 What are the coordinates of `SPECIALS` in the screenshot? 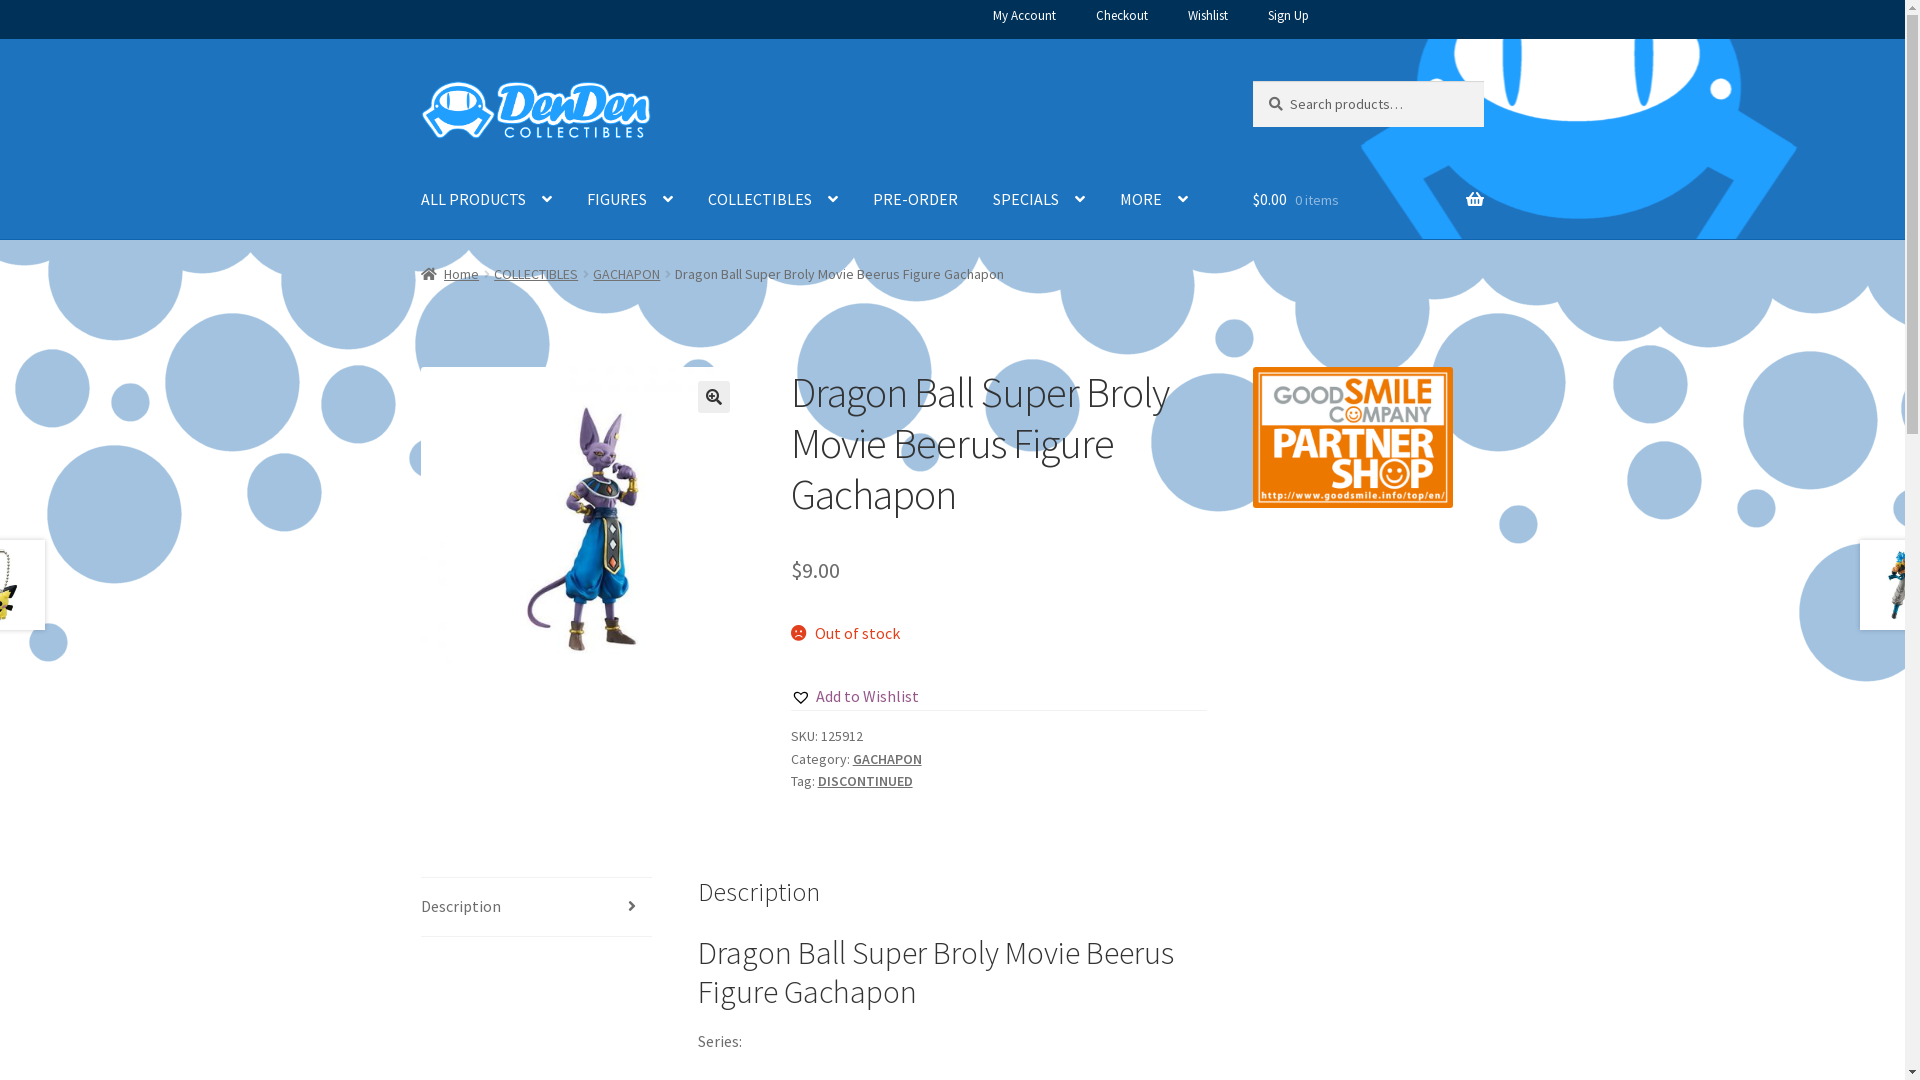 It's located at (1039, 200).